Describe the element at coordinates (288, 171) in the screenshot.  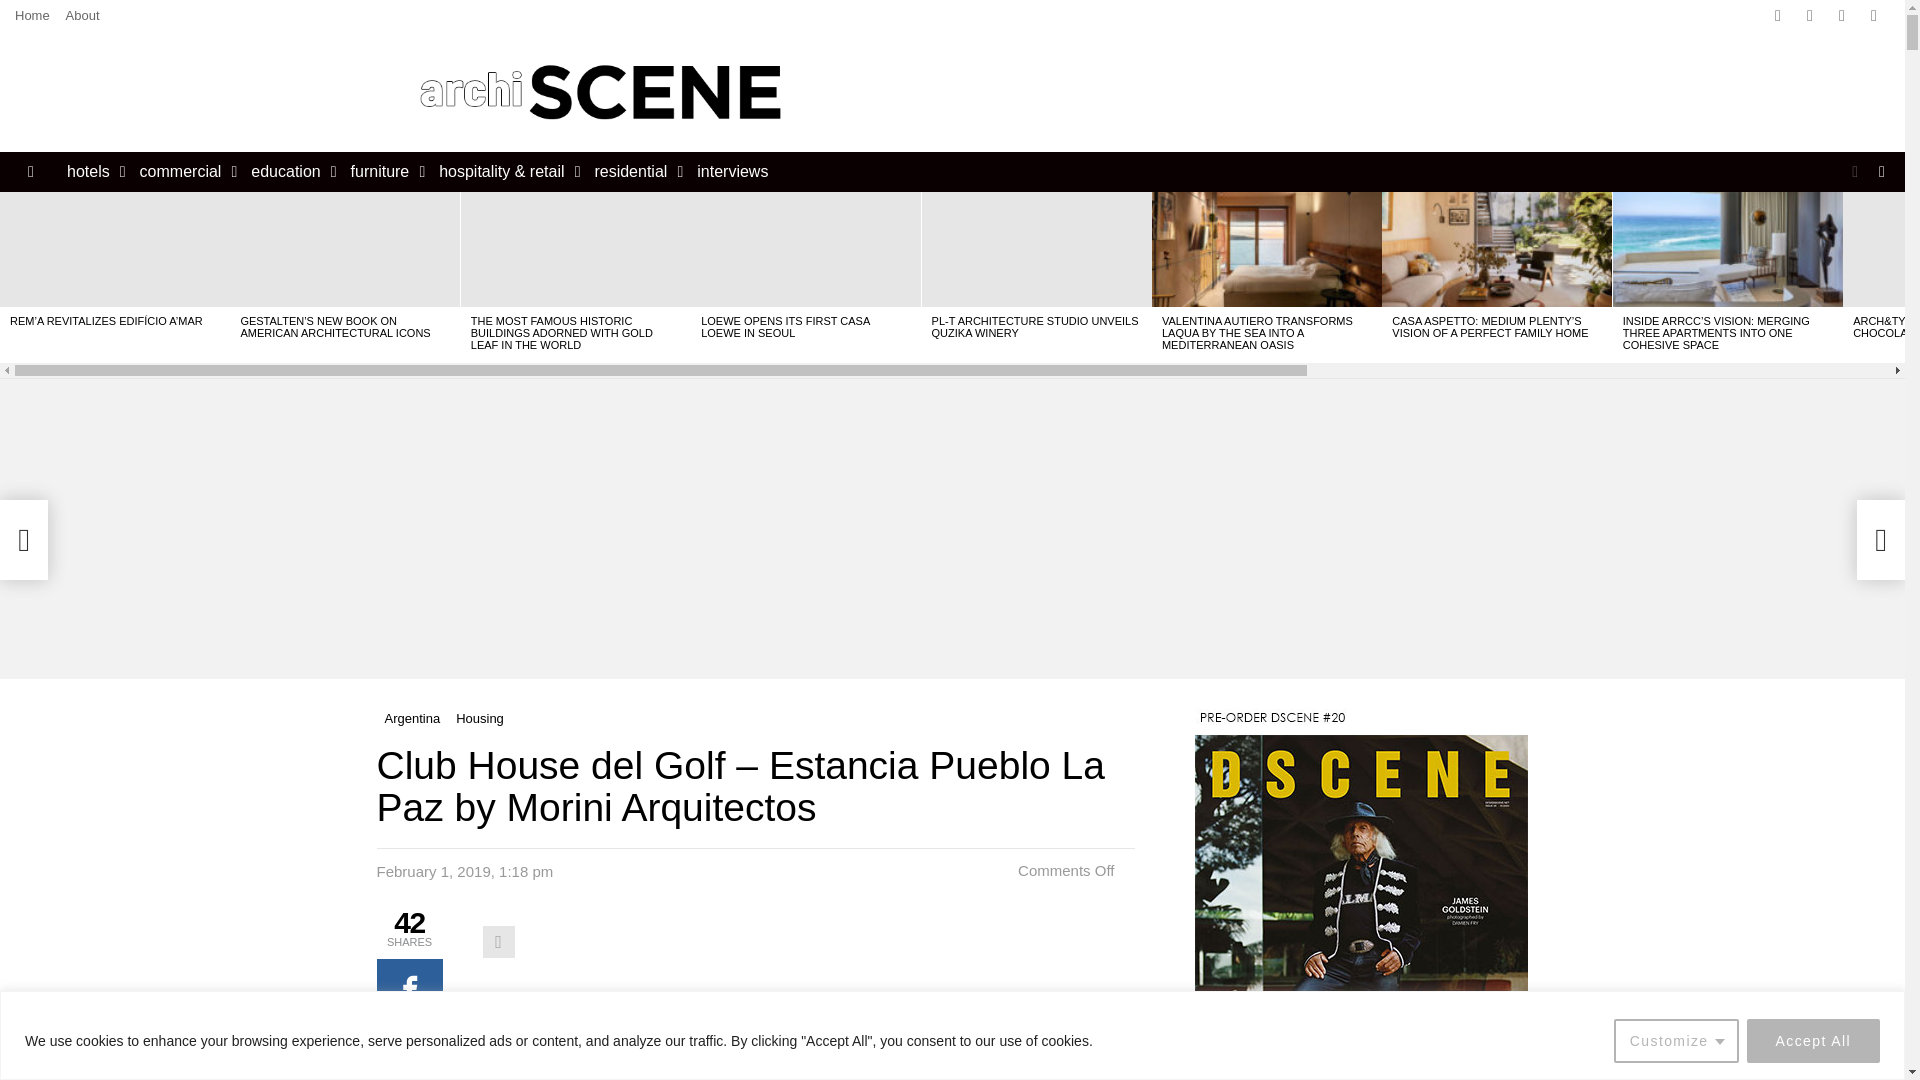
I see `education` at that location.